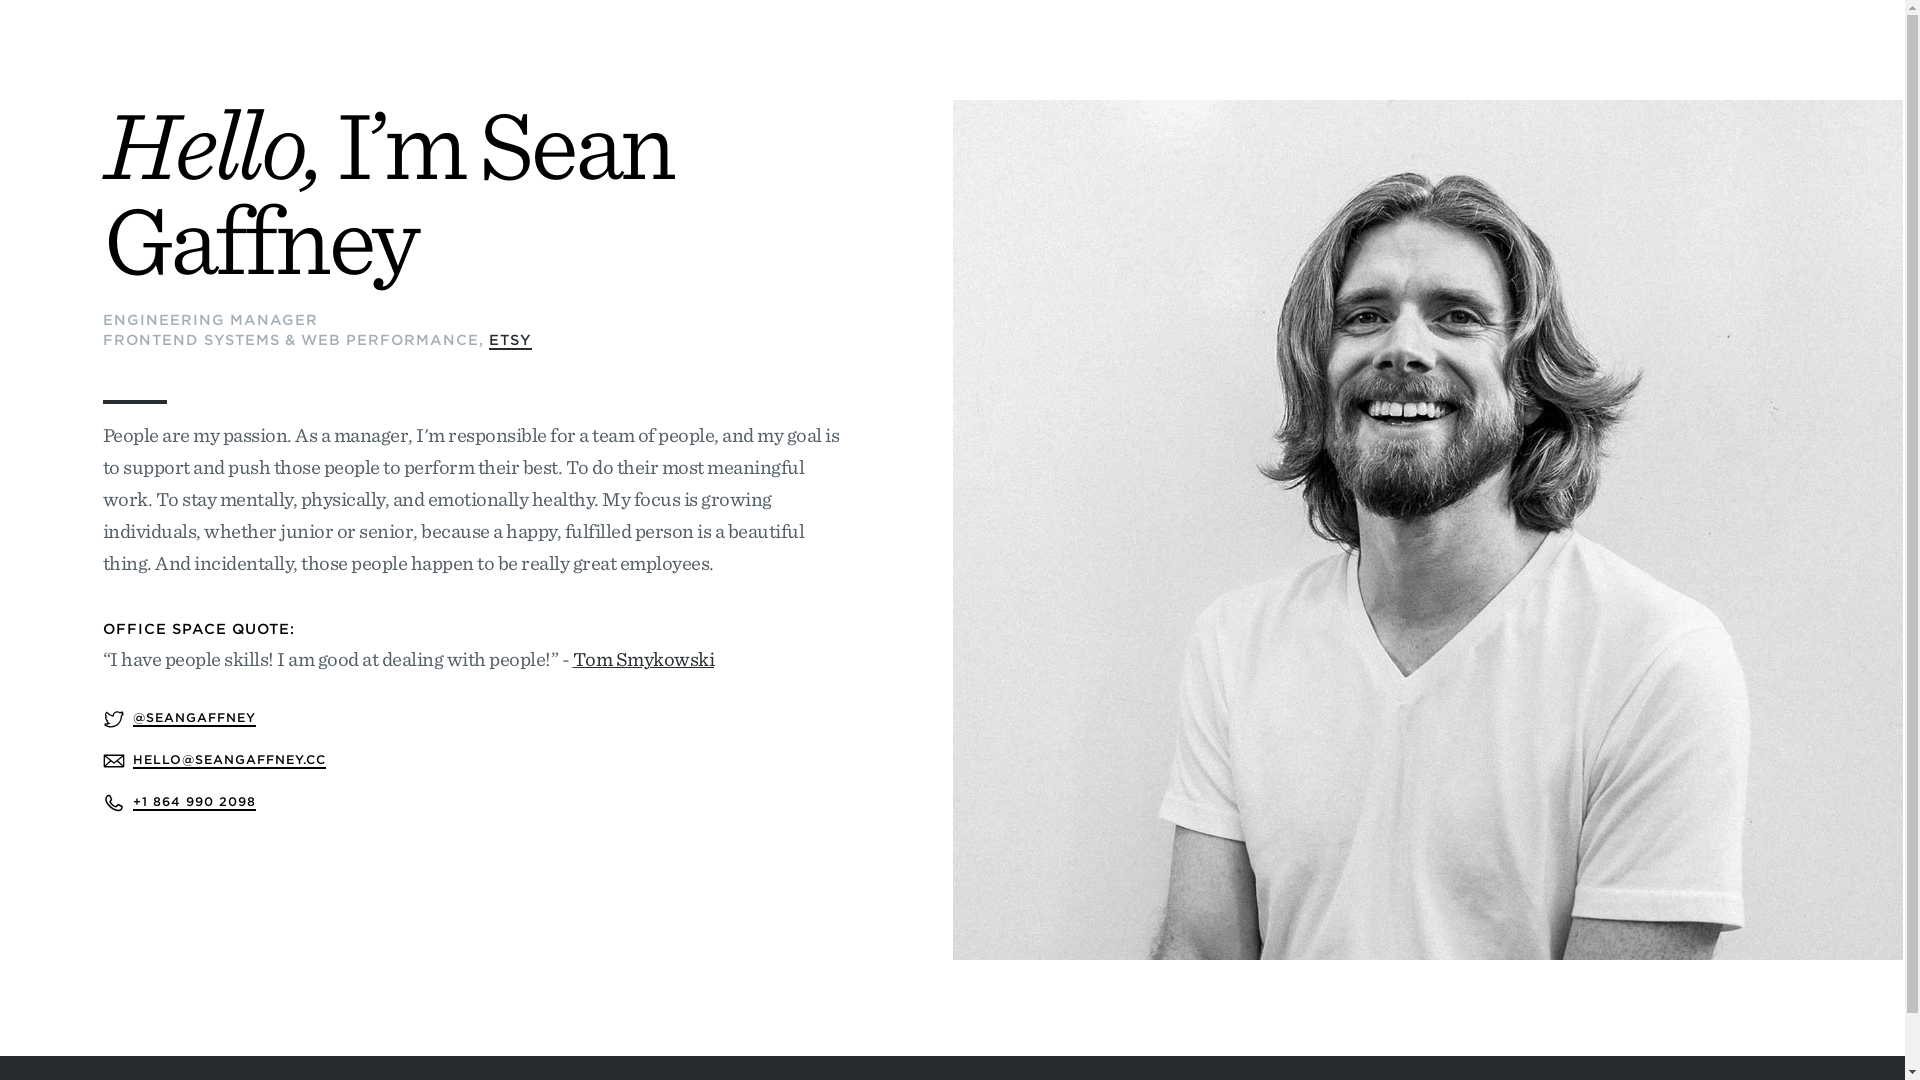 Image resolution: width=1920 pixels, height=1080 pixels. What do you see at coordinates (194, 718) in the screenshot?
I see `@SEANGAFFNEY` at bounding box center [194, 718].